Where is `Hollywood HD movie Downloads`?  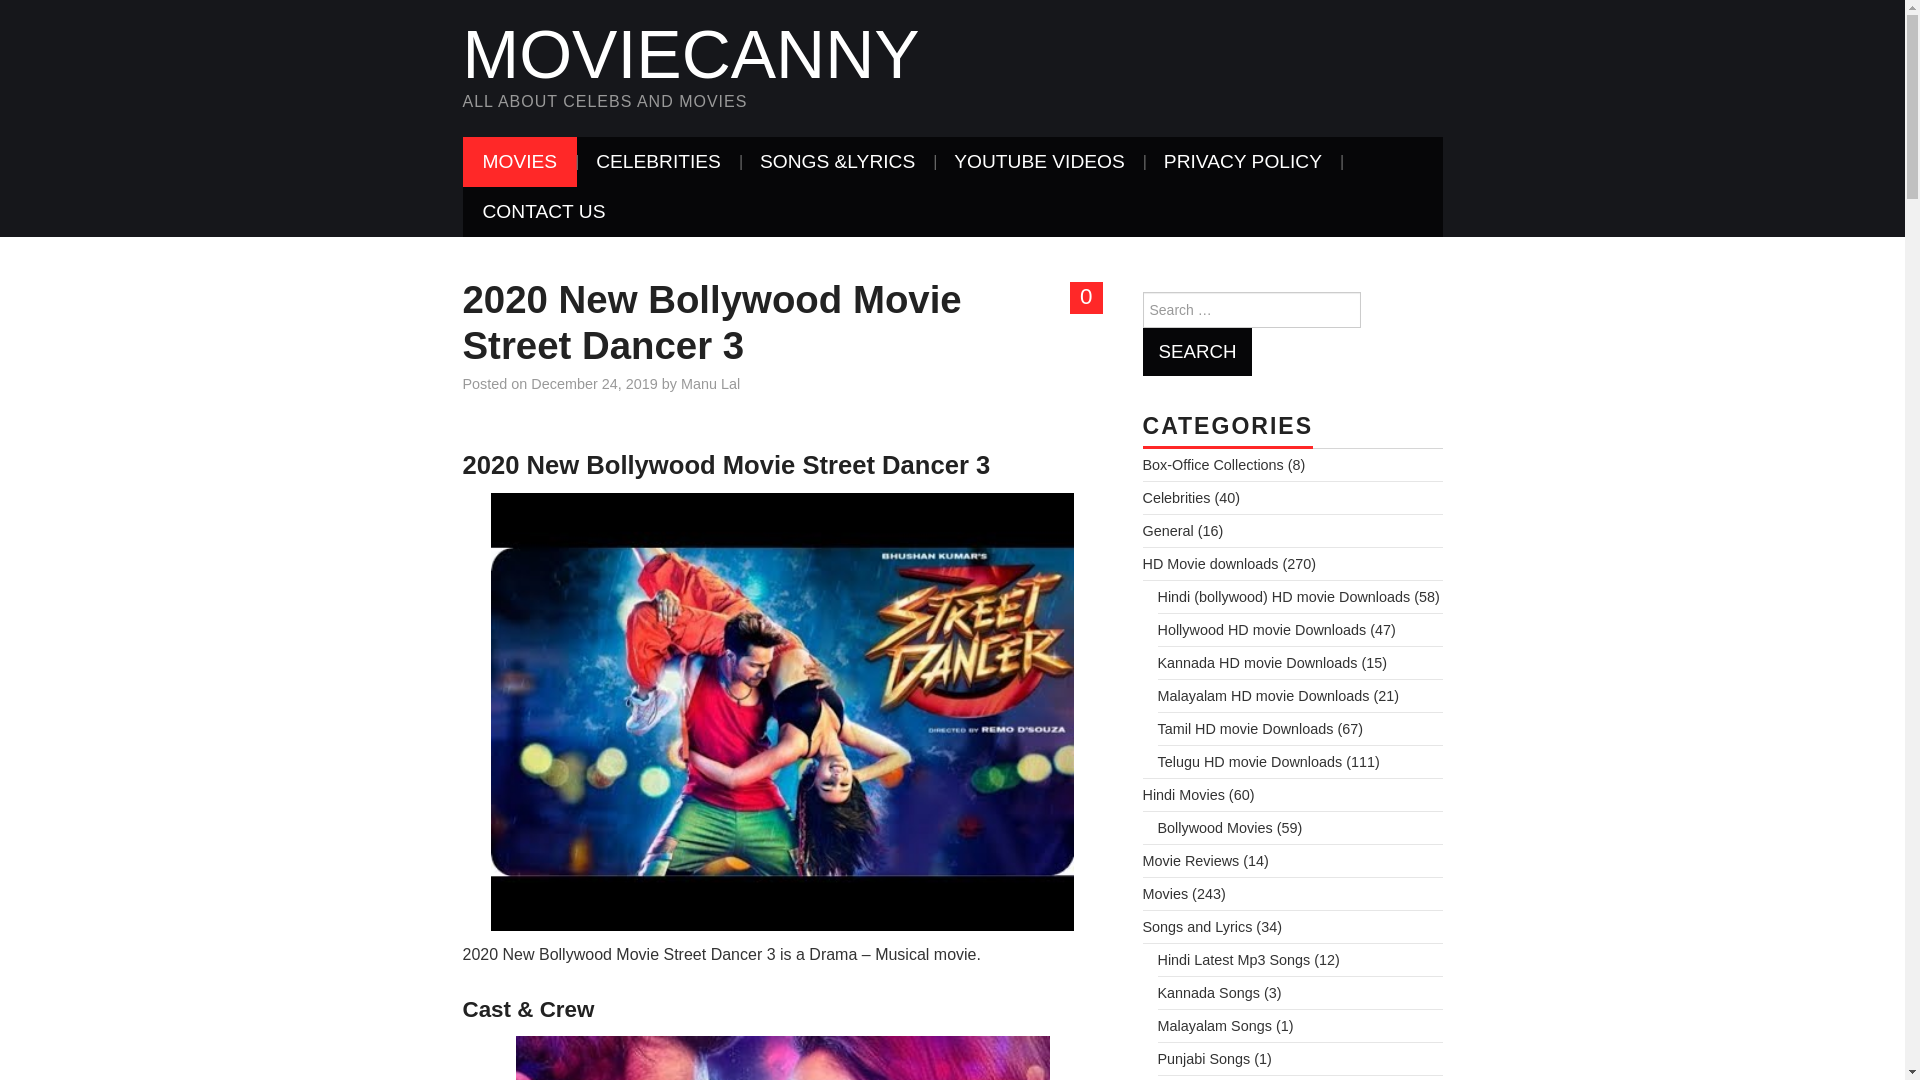
Hollywood HD movie Downloads is located at coordinates (1262, 630).